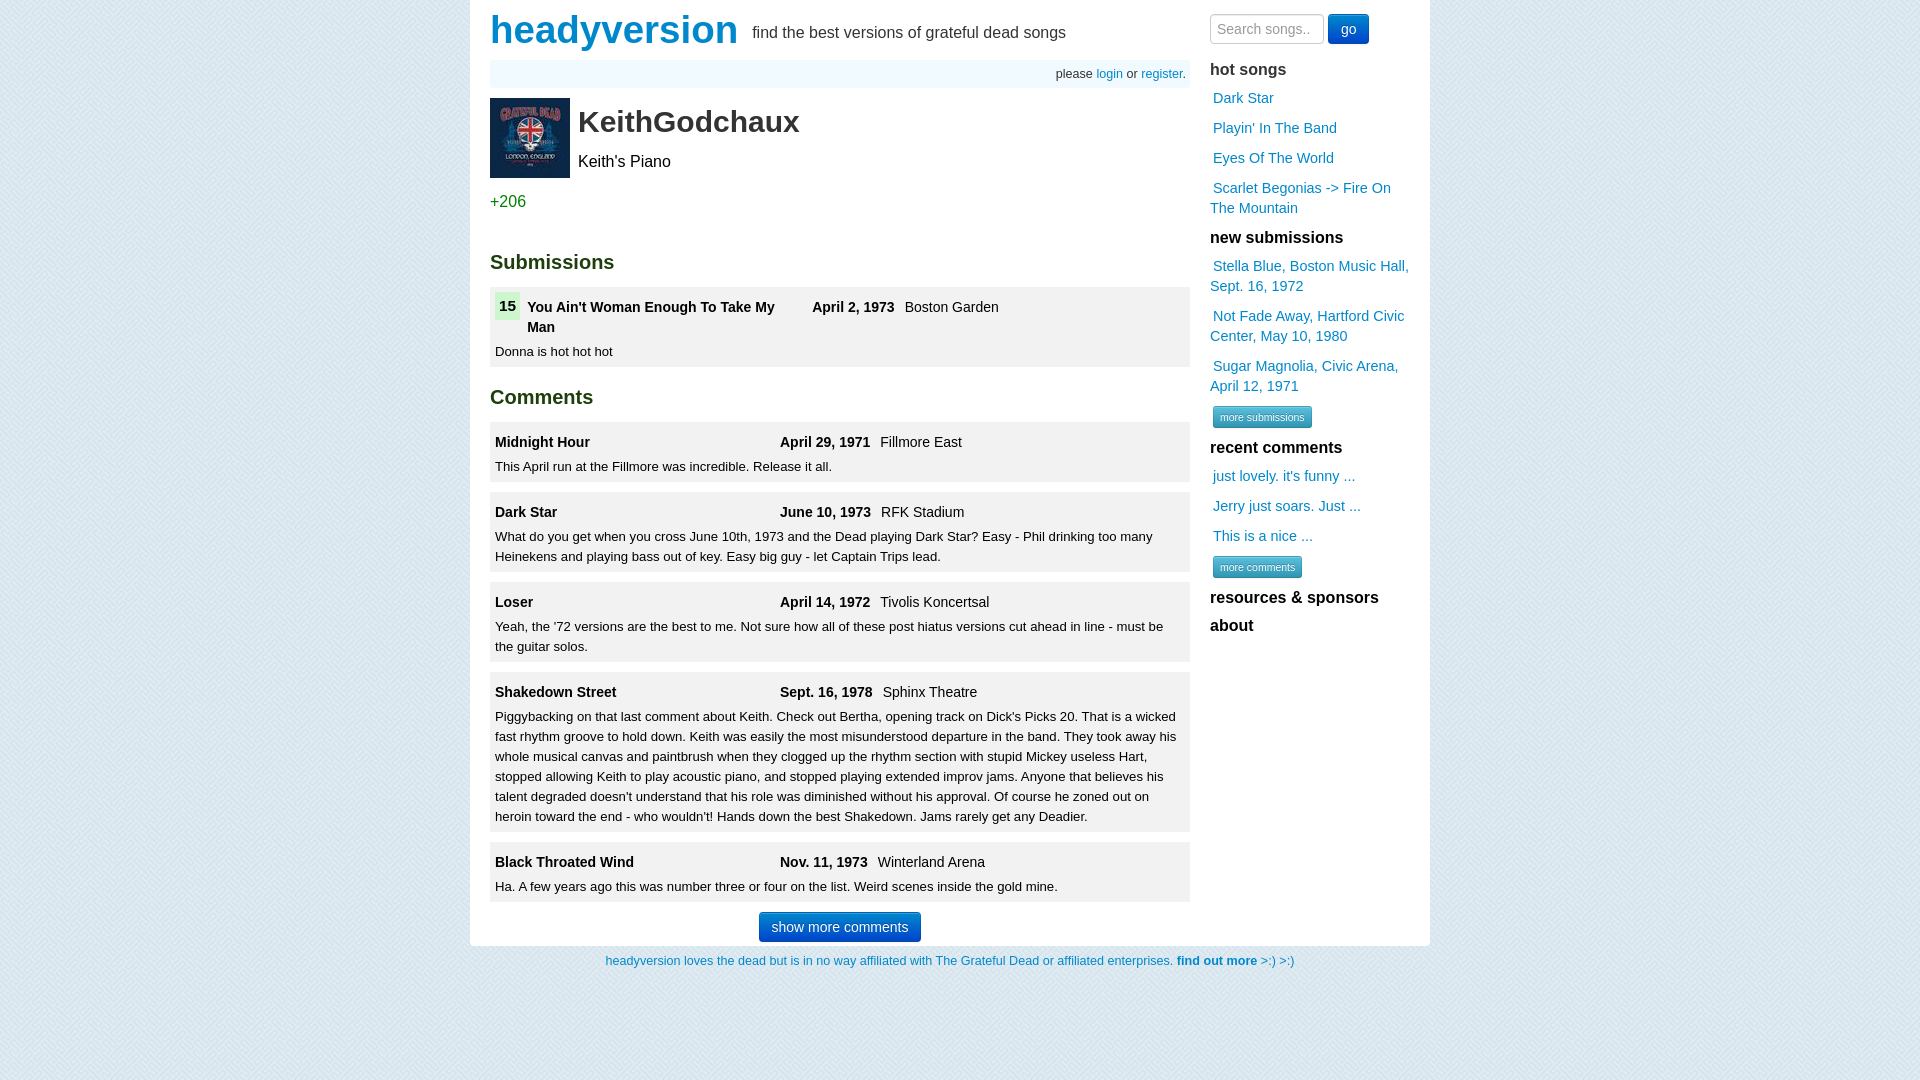 This screenshot has width=1920, height=1080. Describe the element at coordinates (1272, 157) in the screenshot. I see `Eyes Of The World` at that location.